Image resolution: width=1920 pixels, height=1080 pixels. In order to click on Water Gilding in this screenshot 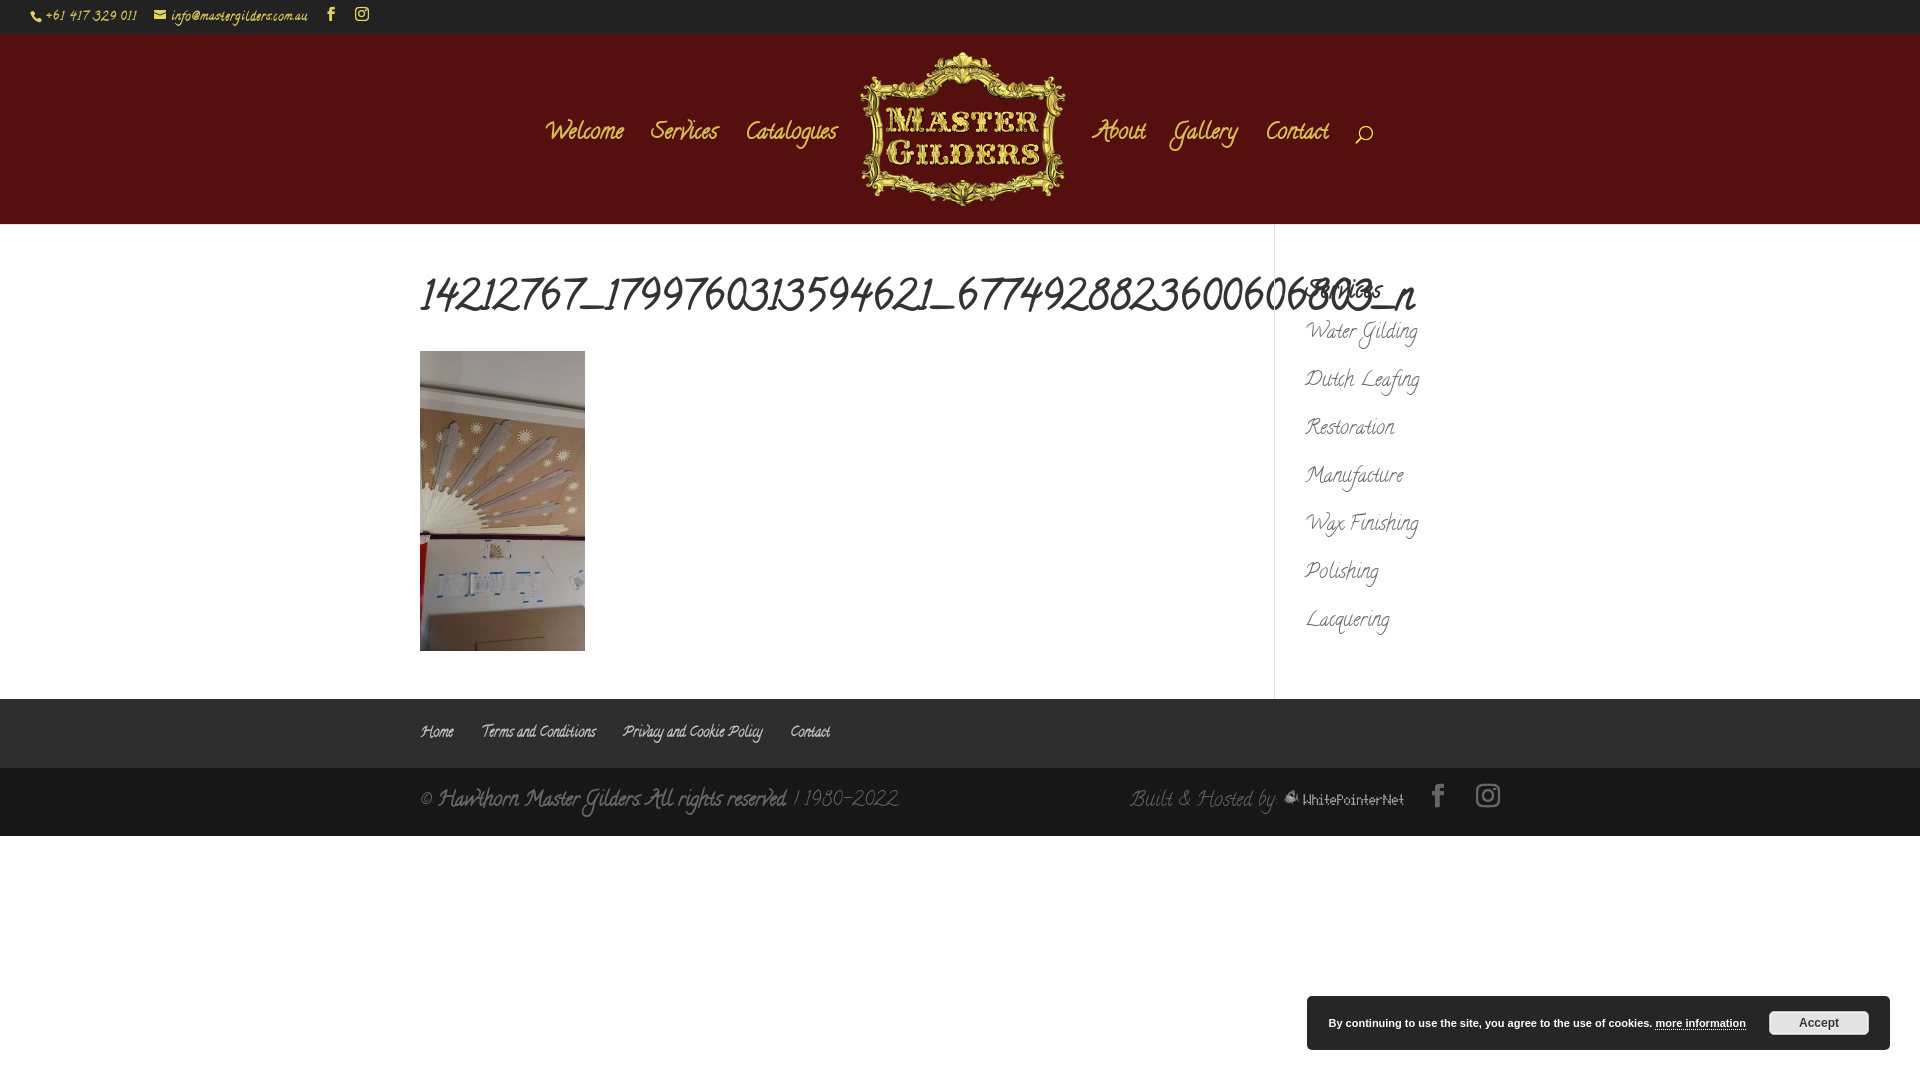, I will do `click(1361, 334)`.